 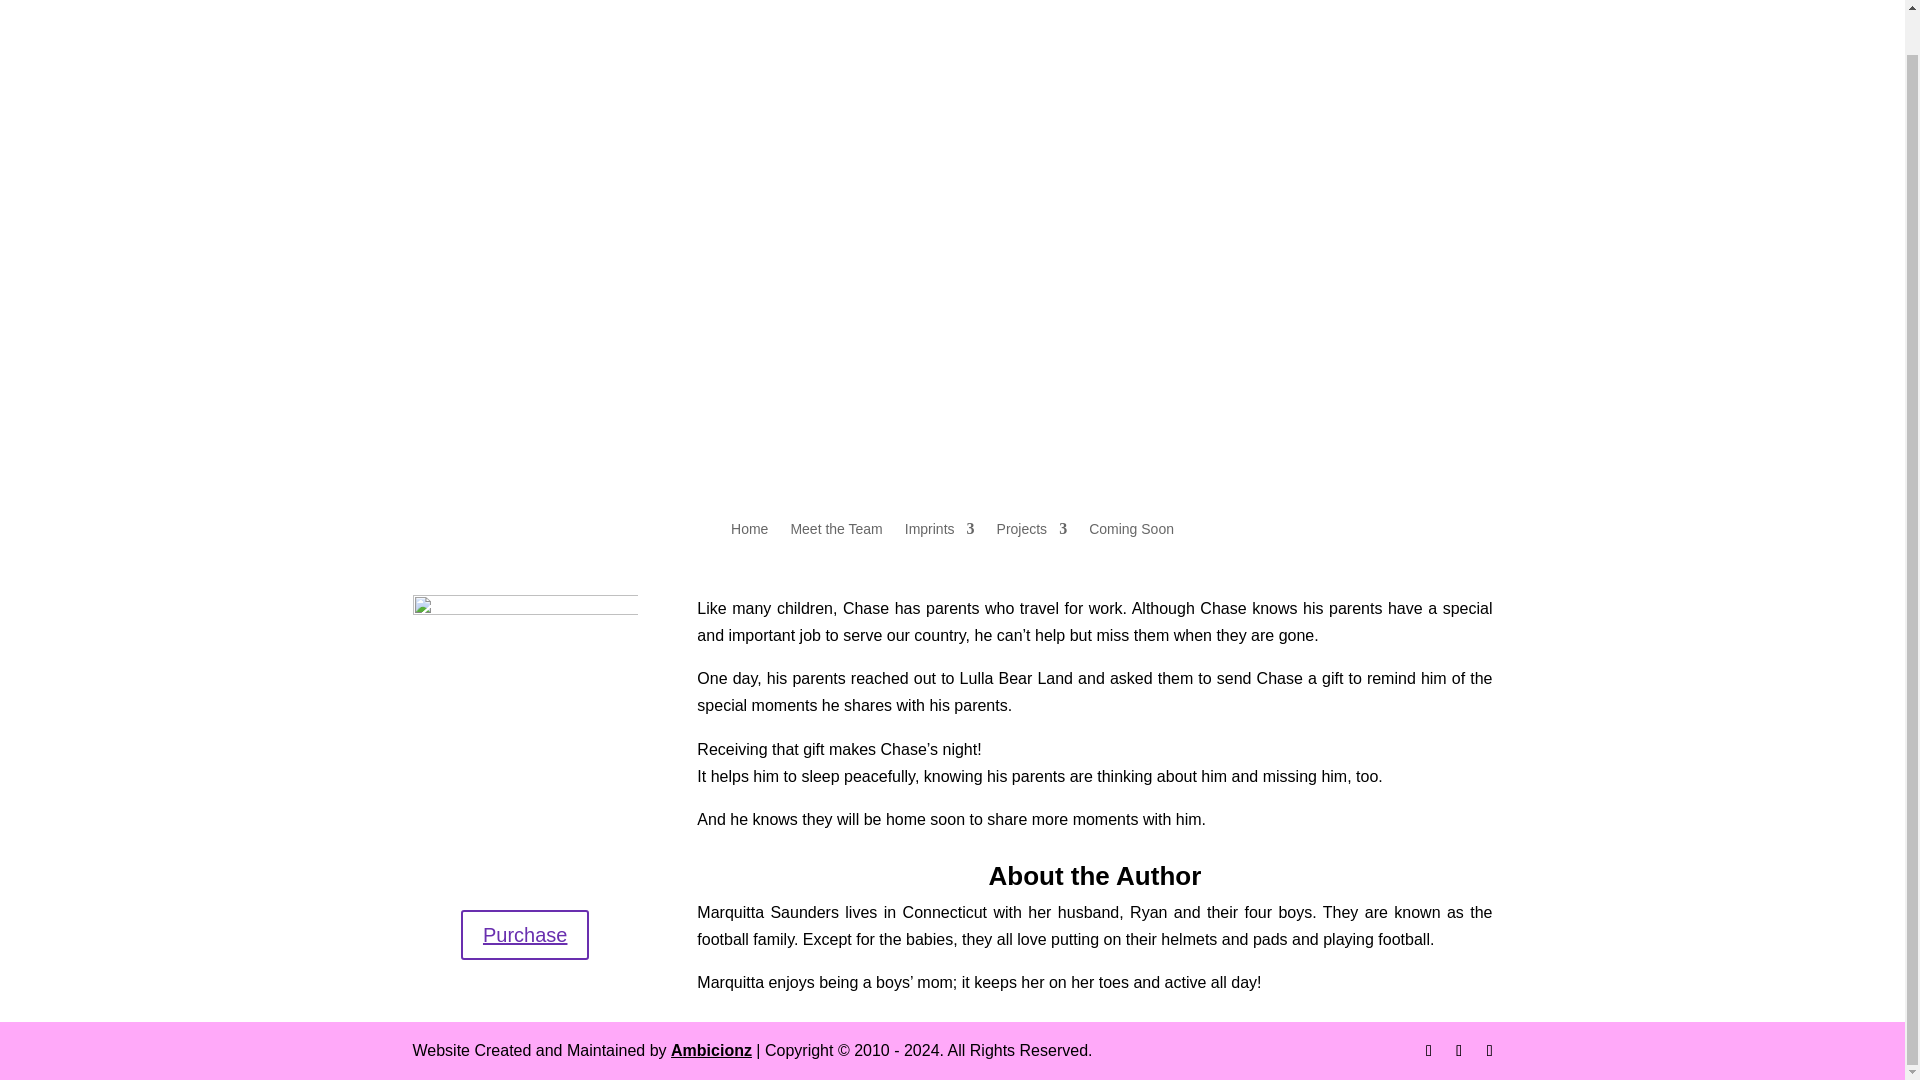 I want to click on Imprints, so click(x=940, y=514).